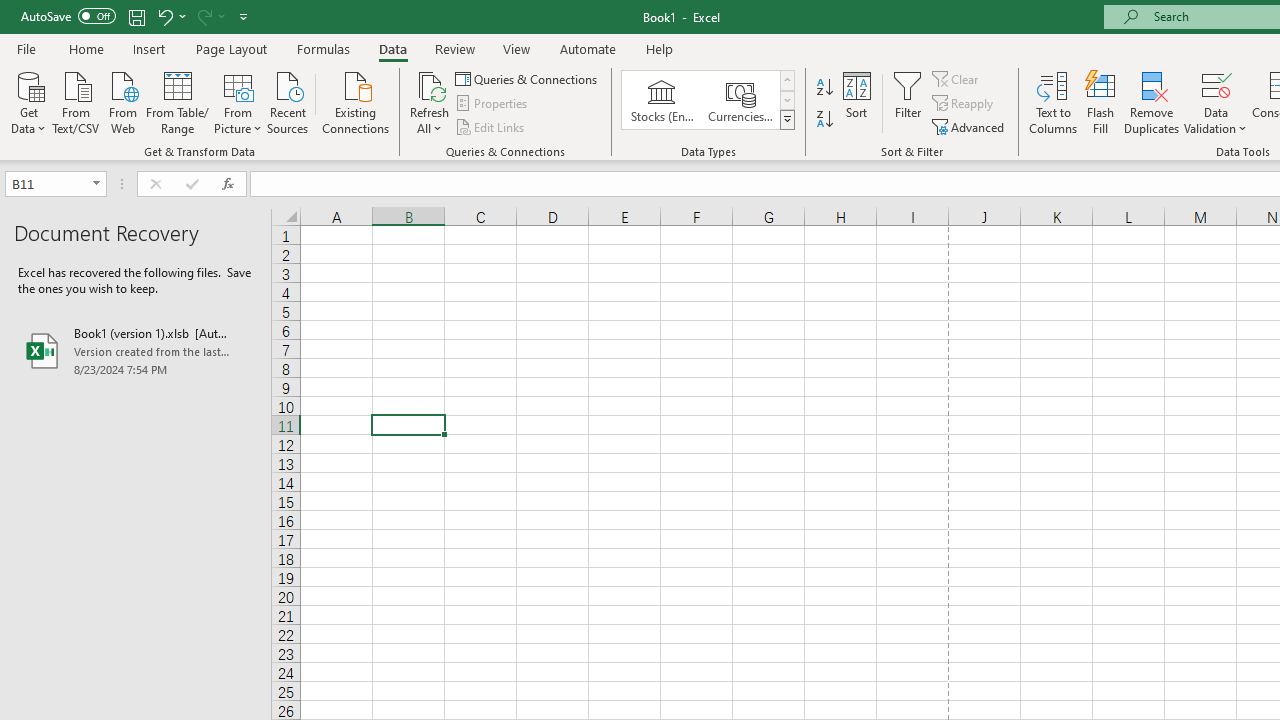  Describe the element at coordinates (1216, 84) in the screenshot. I see `Data Validation...` at that location.